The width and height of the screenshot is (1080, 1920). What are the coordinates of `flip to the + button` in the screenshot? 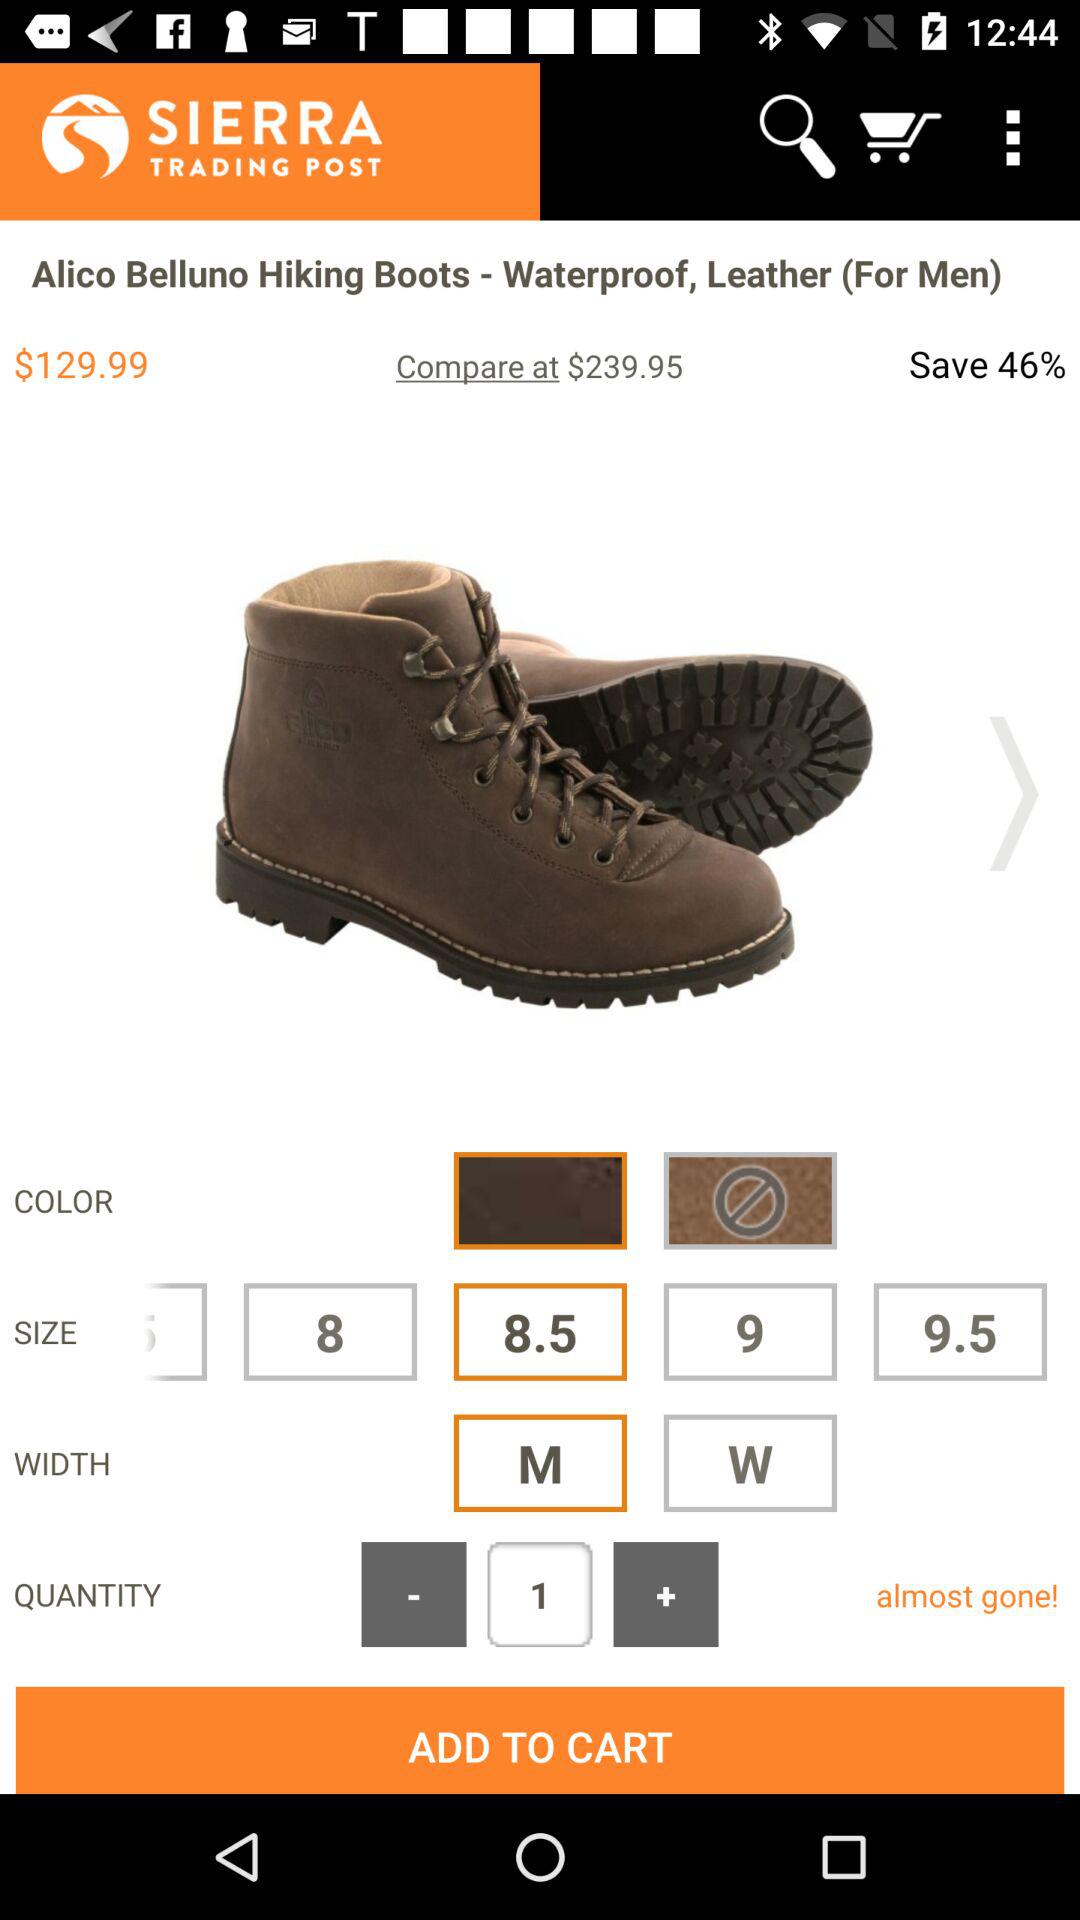 It's located at (666, 1594).